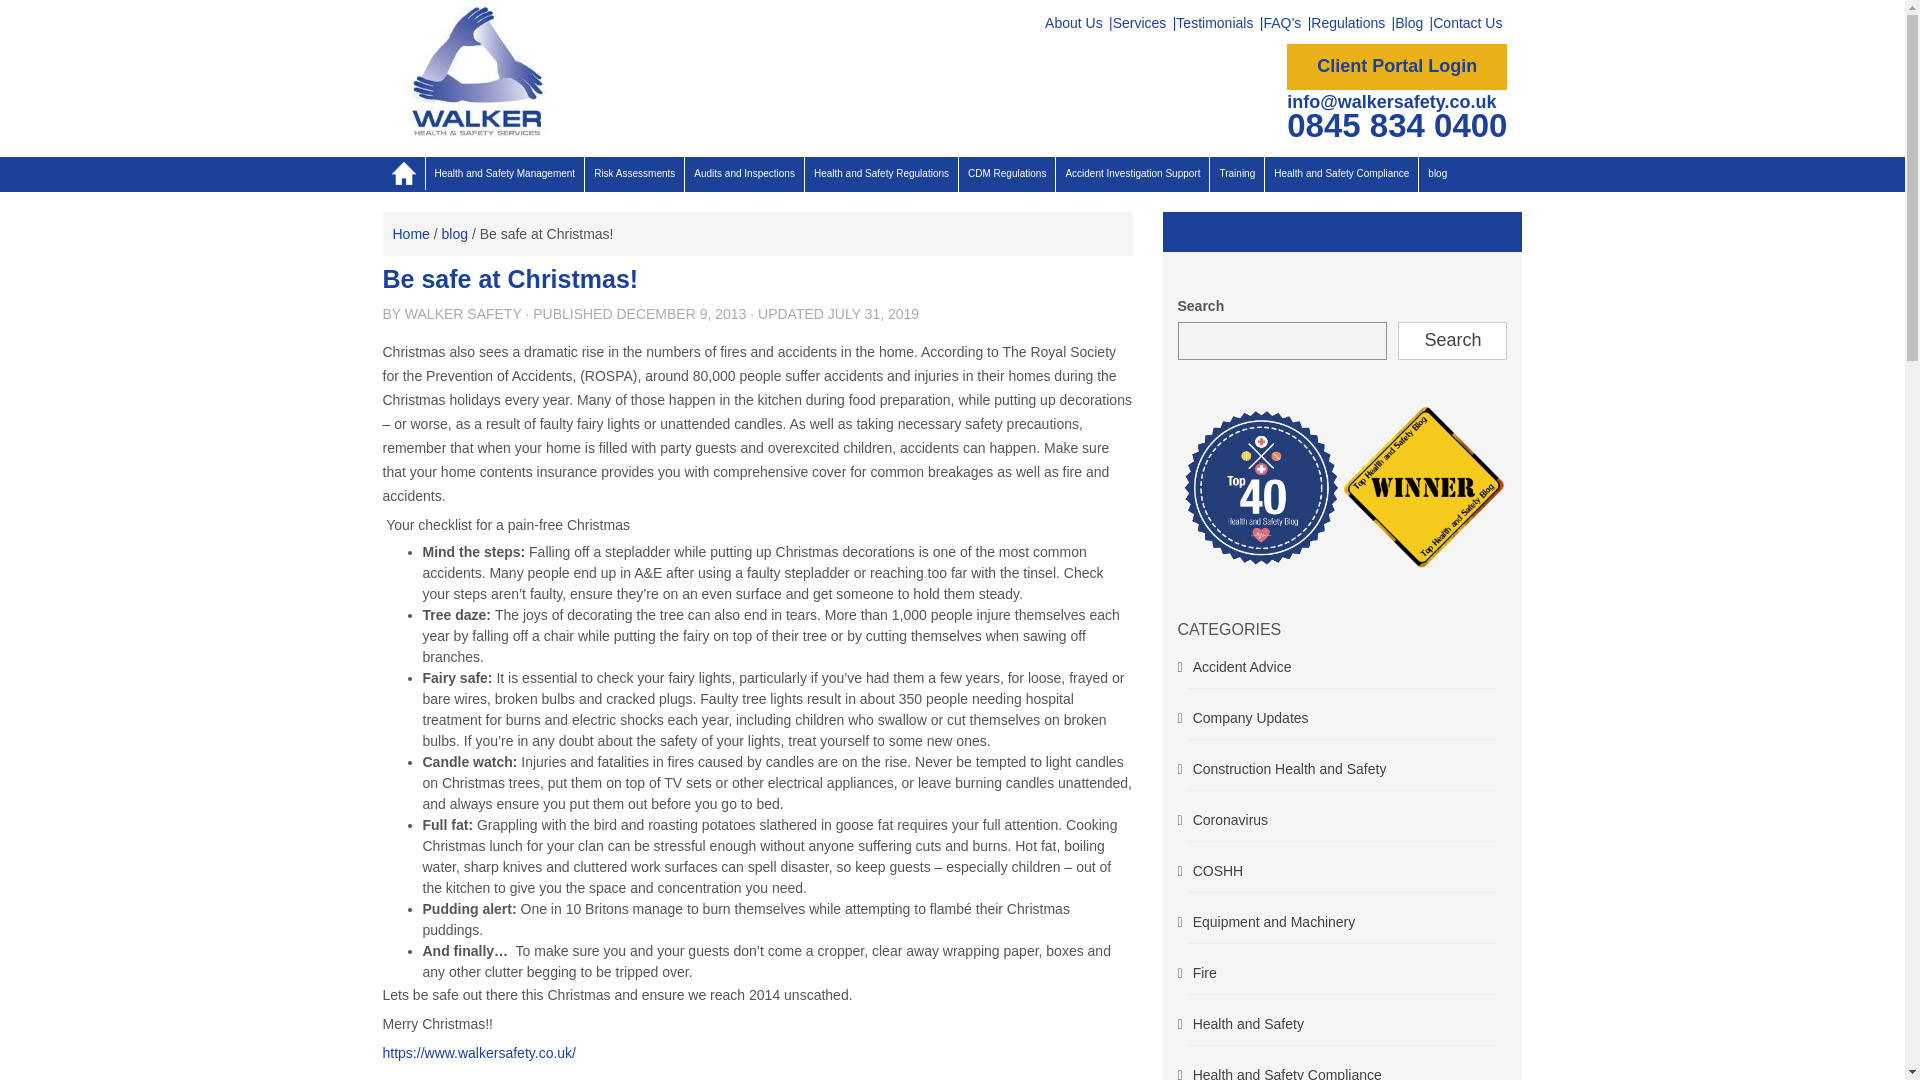 This screenshot has height=1080, width=1920. What do you see at coordinates (1132, 174) in the screenshot?
I see `Accident Investigation Support` at bounding box center [1132, 174].